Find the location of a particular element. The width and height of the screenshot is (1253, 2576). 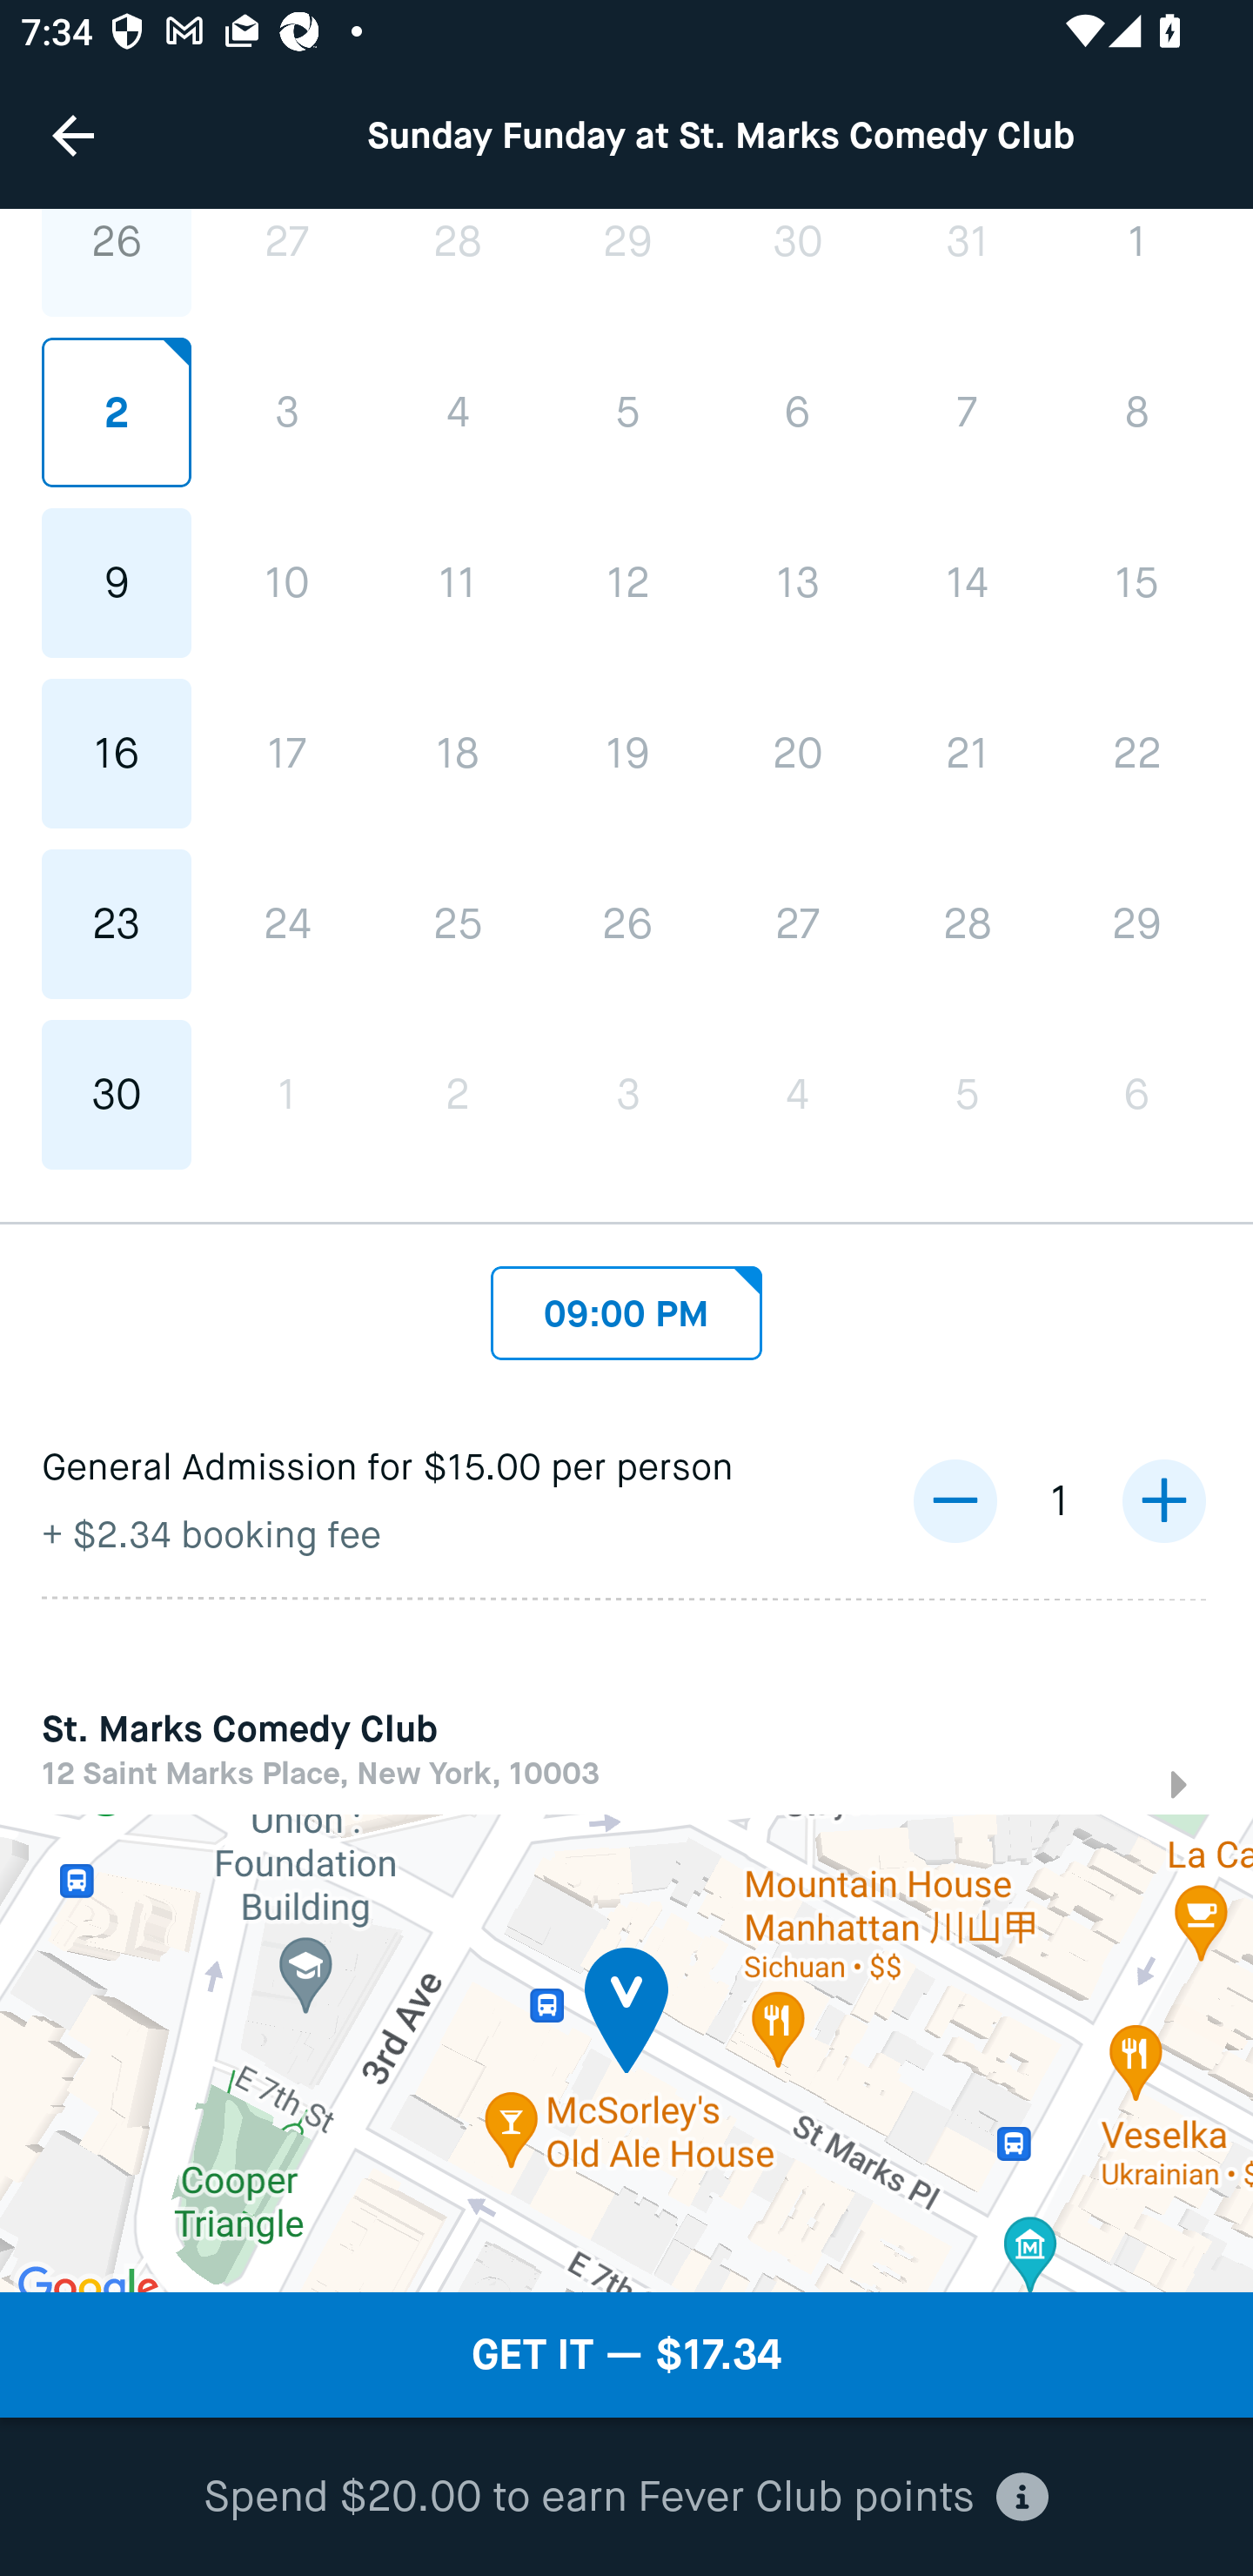

13 is located at coordinates (797, 581).